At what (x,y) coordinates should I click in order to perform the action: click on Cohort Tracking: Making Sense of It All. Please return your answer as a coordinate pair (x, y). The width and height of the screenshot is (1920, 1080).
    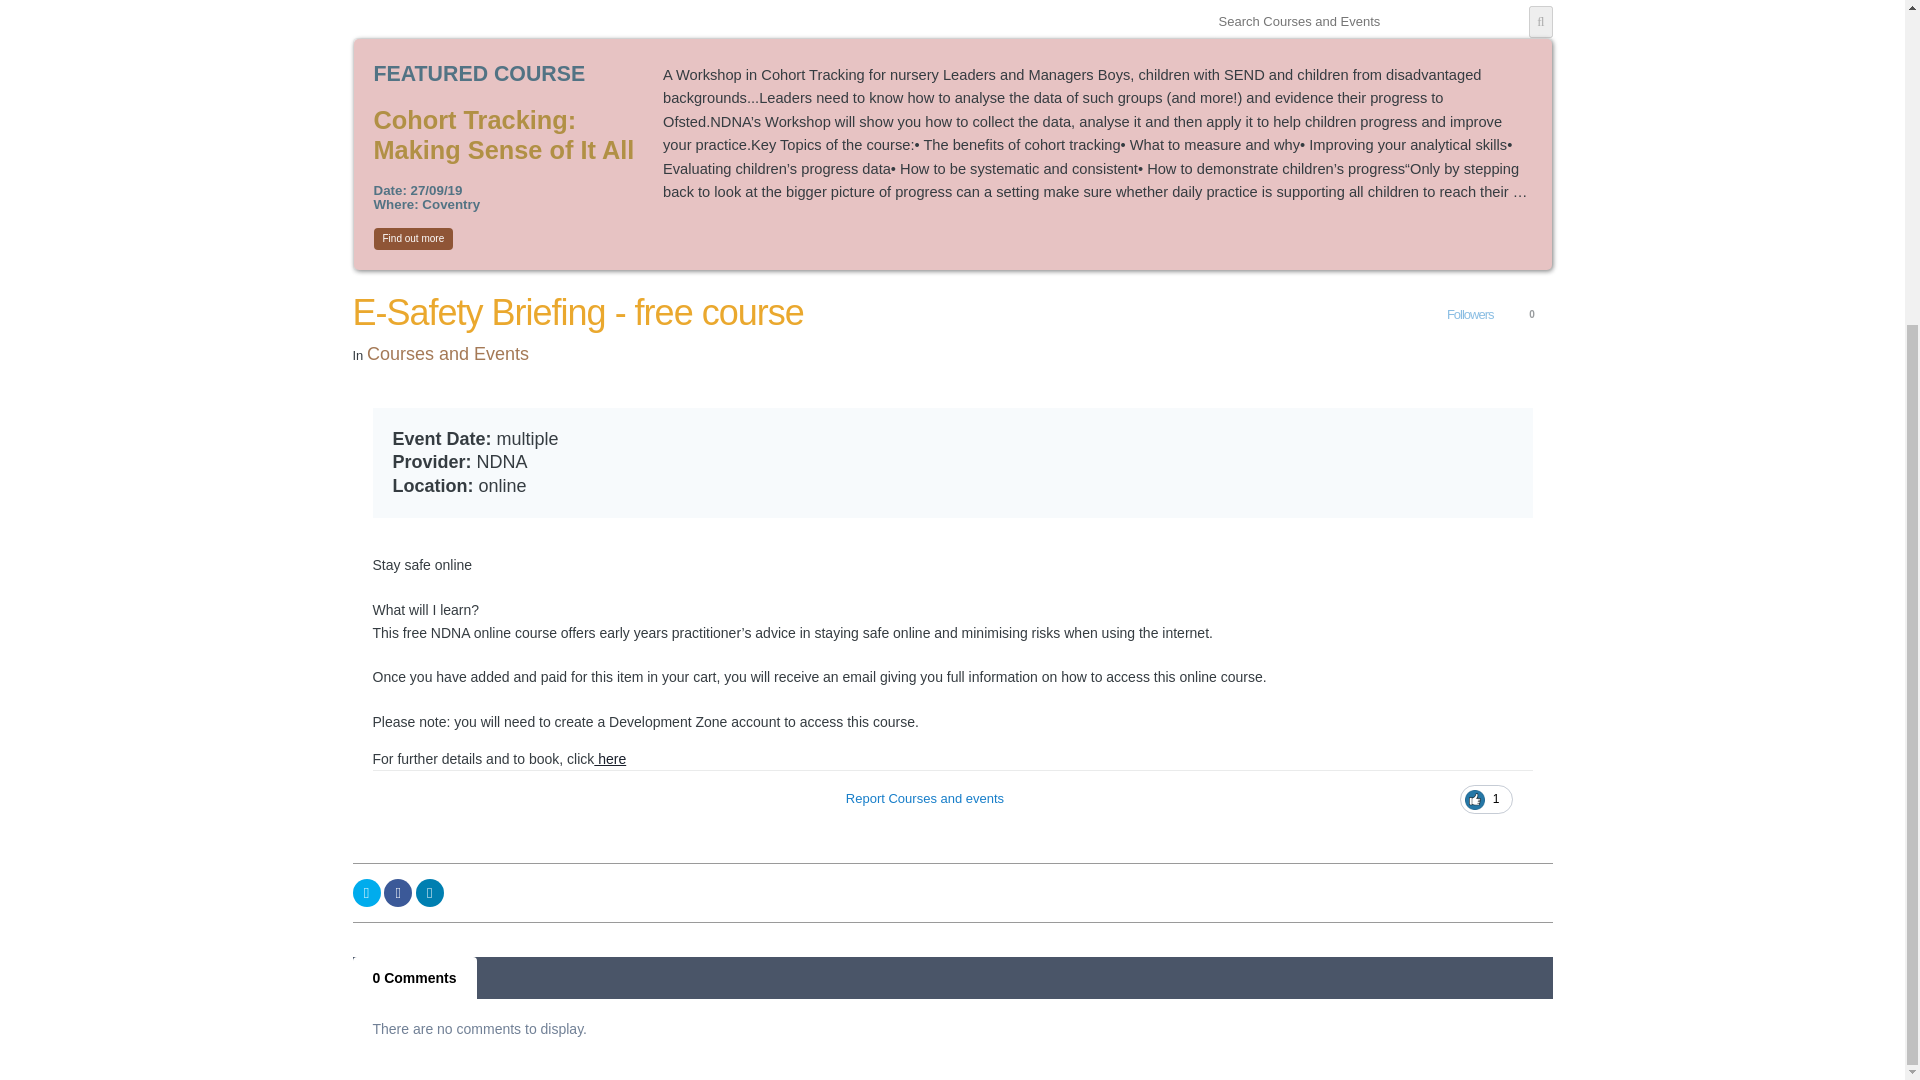
    Looking at the image, I should click on (504, 134).